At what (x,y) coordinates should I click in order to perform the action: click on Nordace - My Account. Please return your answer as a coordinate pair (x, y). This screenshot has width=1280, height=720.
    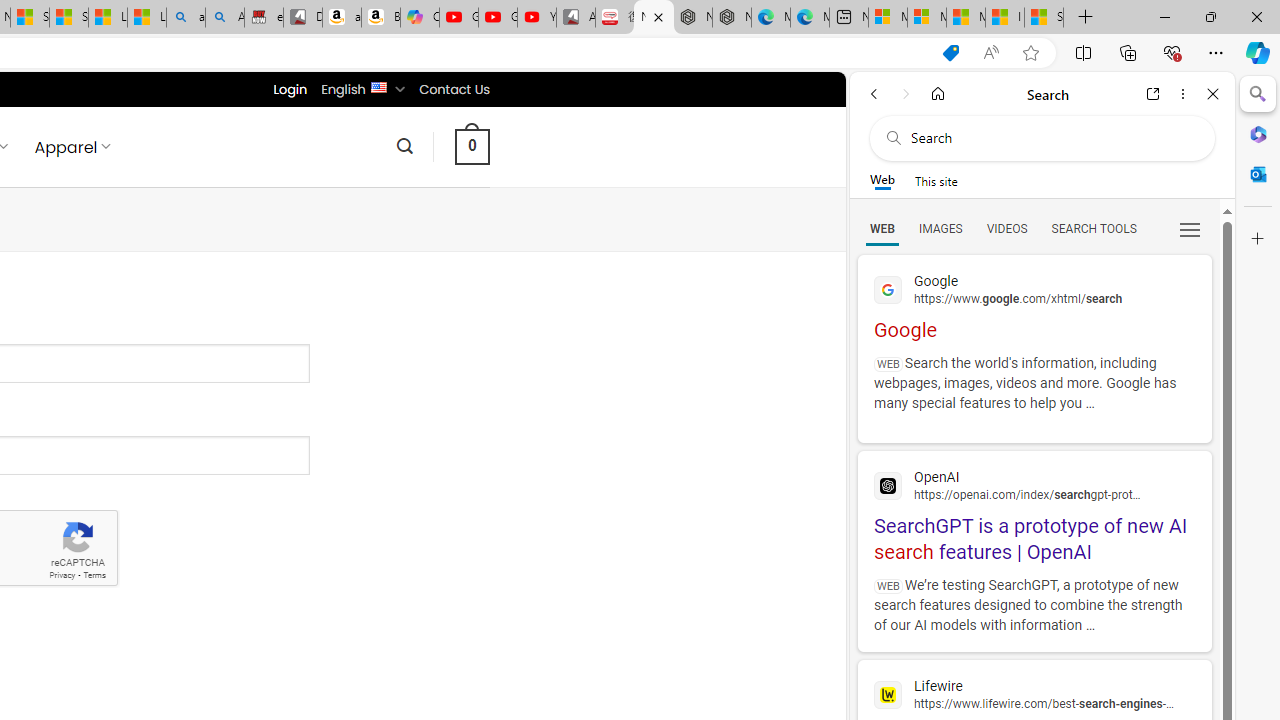
    Looking at the image, I should click on (654, 18).